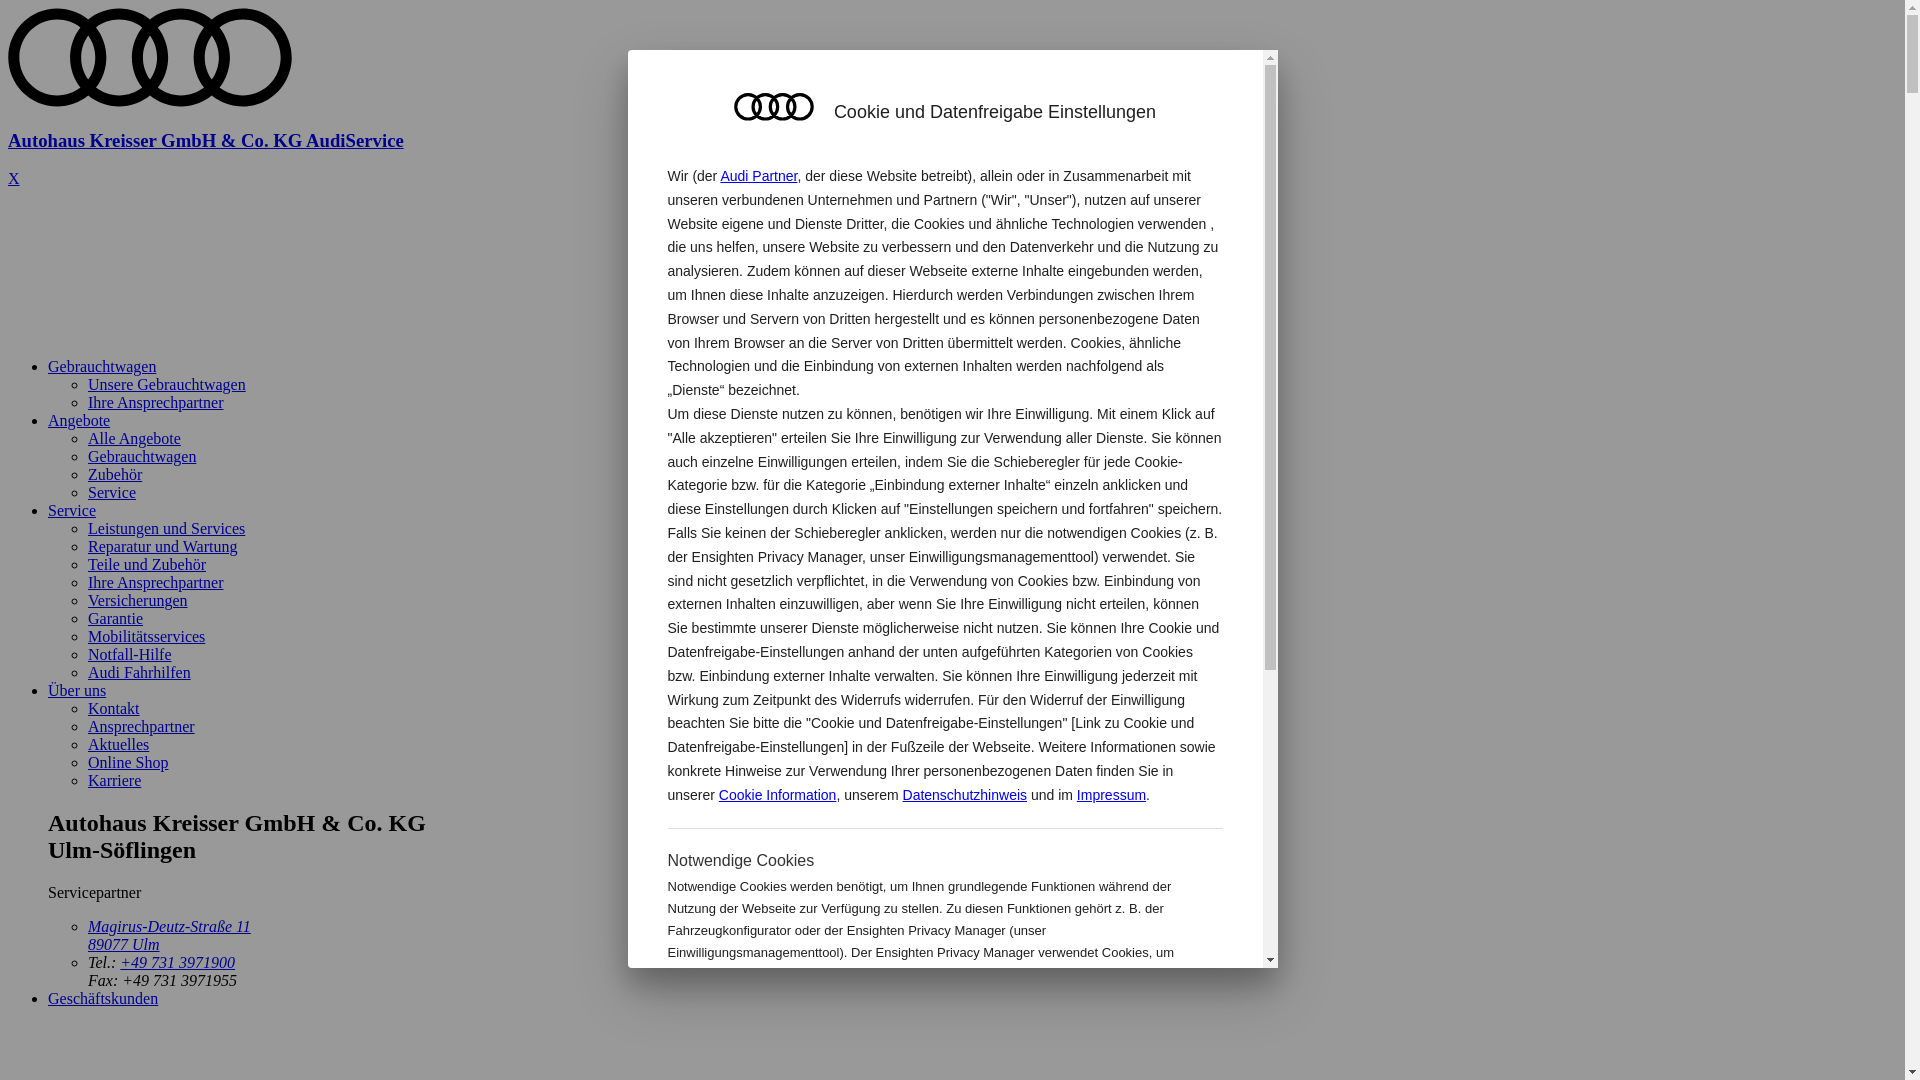 The height and width of the screenshot is (1080, 1920). What do you see at coordinates (14, 178) in the screenshot?
I see `X` at bounding box center [14, 178].